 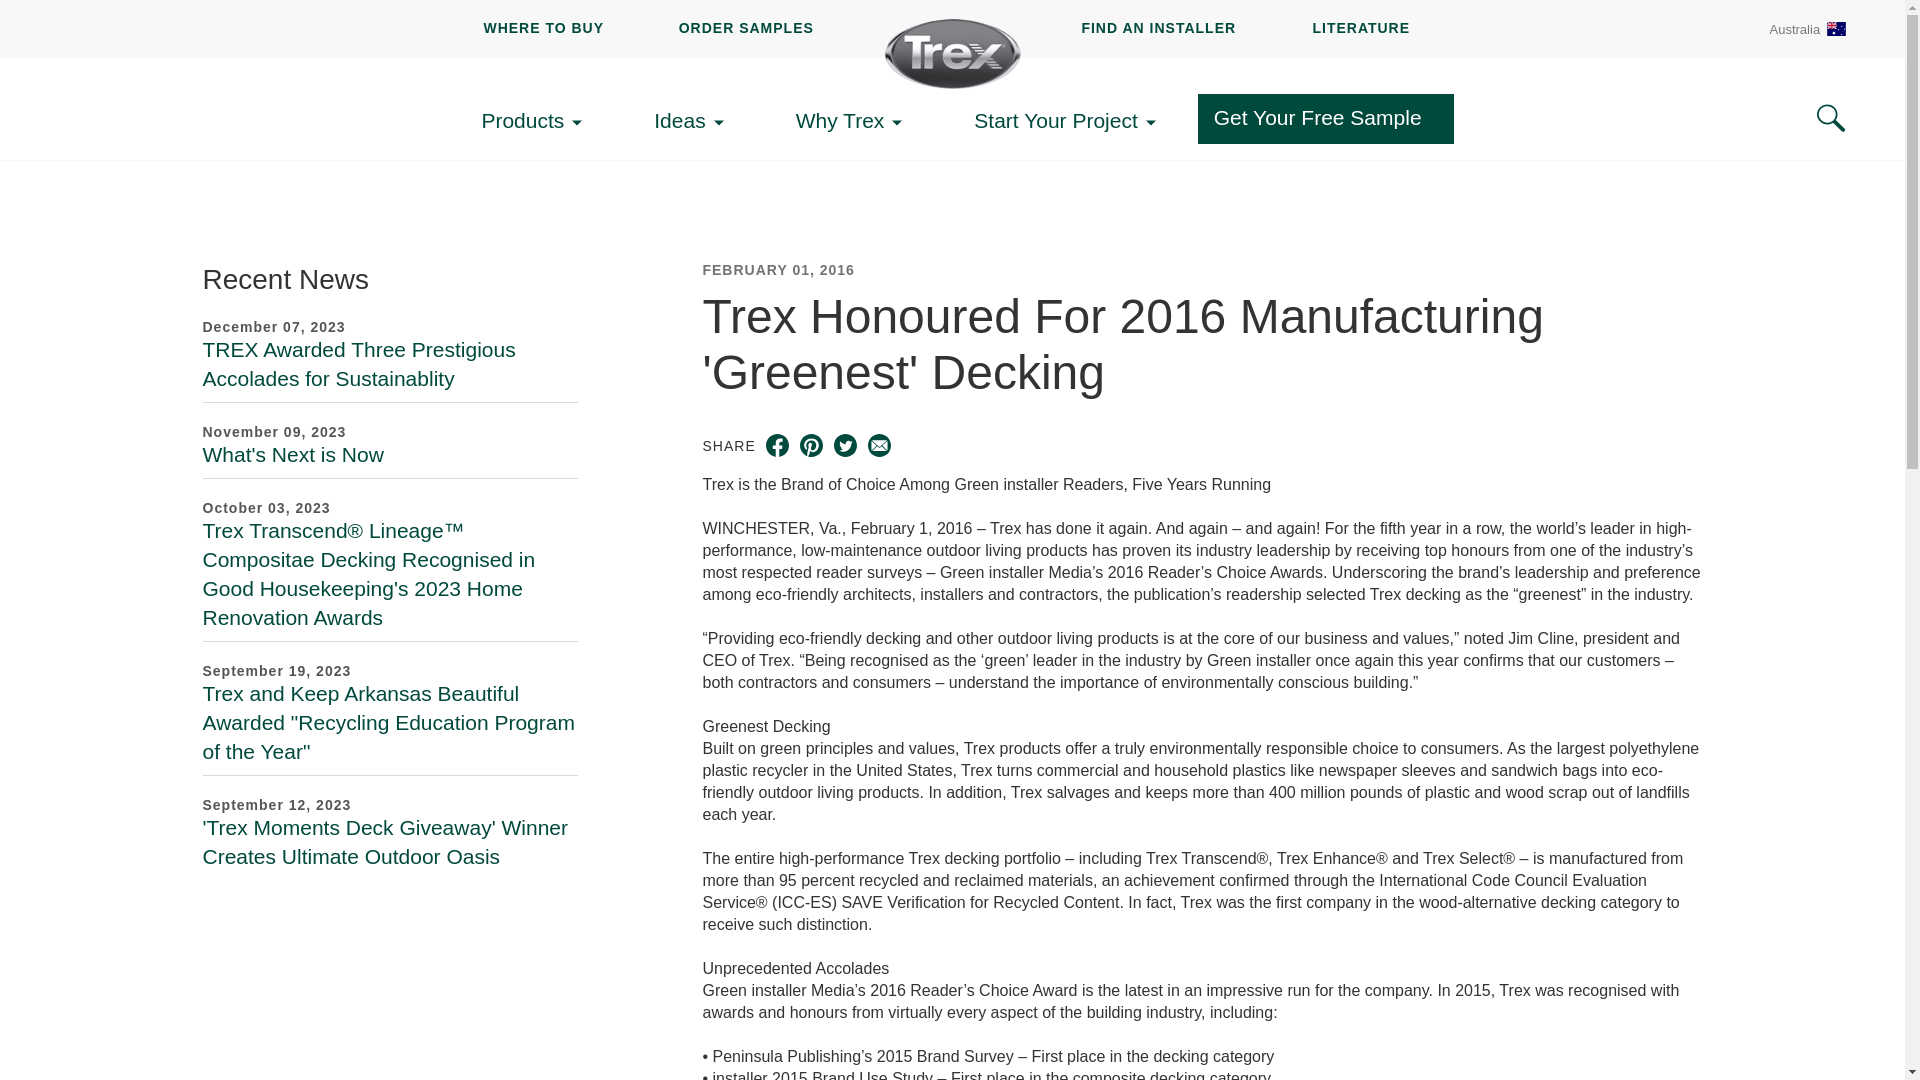 What do you see at coordinates (856, 121) in the screenshot?
I see `Why Trex` at bounding box center [856, 121].